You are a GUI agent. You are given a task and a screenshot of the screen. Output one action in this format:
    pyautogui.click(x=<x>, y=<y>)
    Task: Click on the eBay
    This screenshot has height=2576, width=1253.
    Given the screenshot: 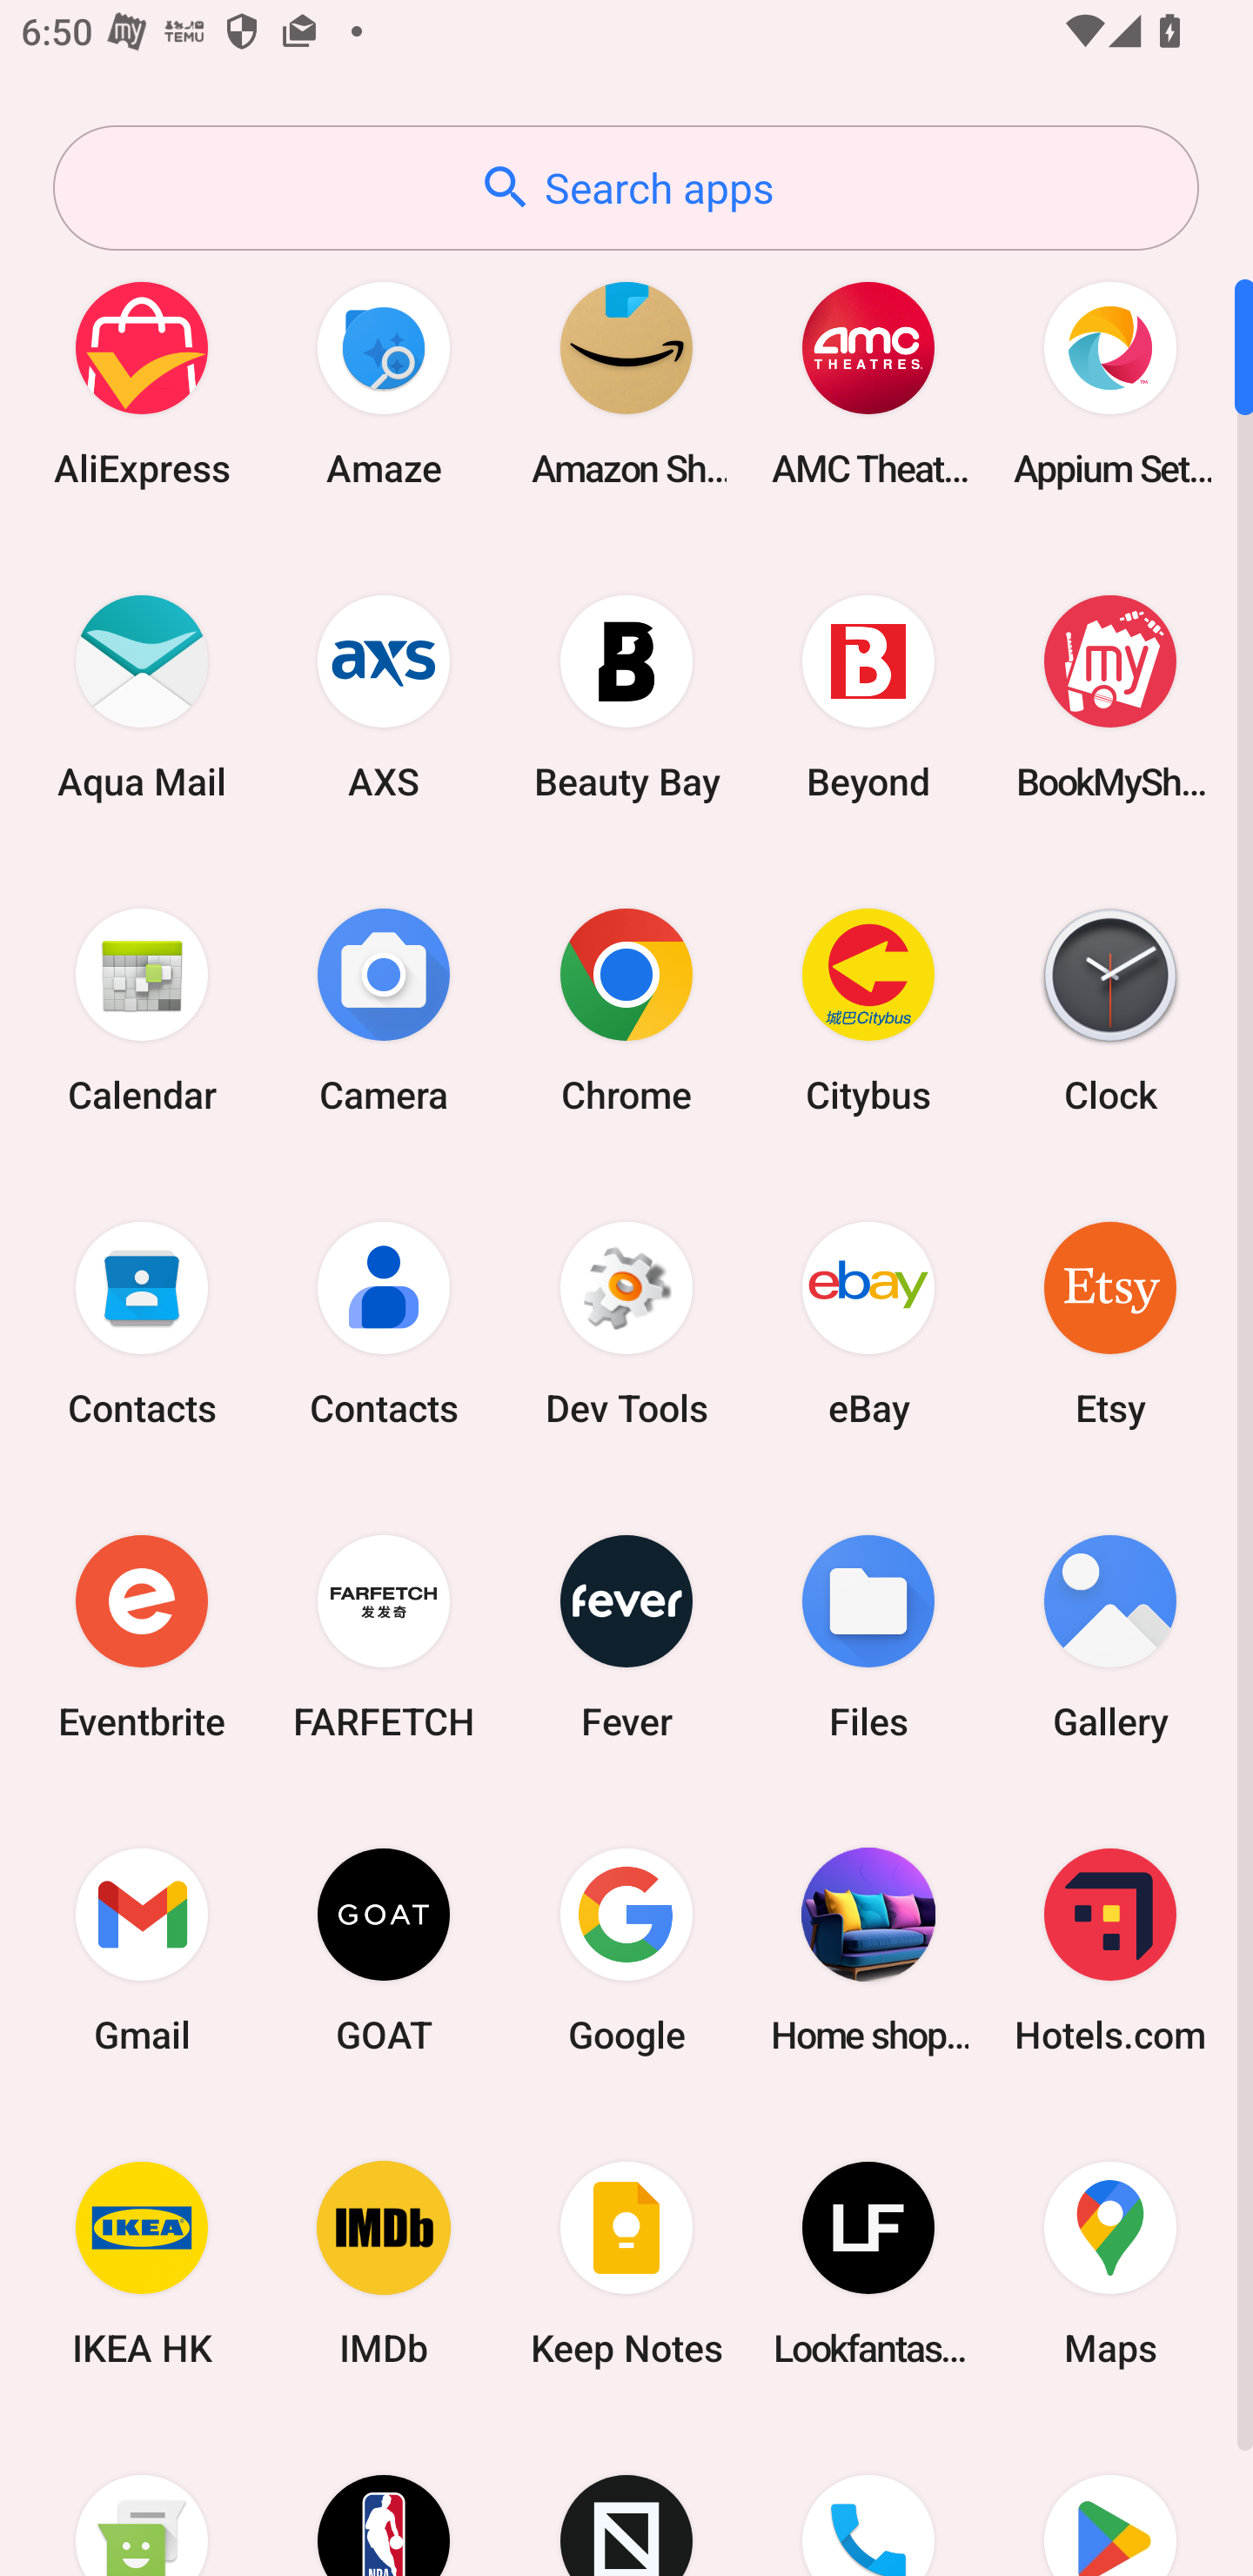 What is the action you would take?
    pyautogui.click(x=868, y=1323)
    